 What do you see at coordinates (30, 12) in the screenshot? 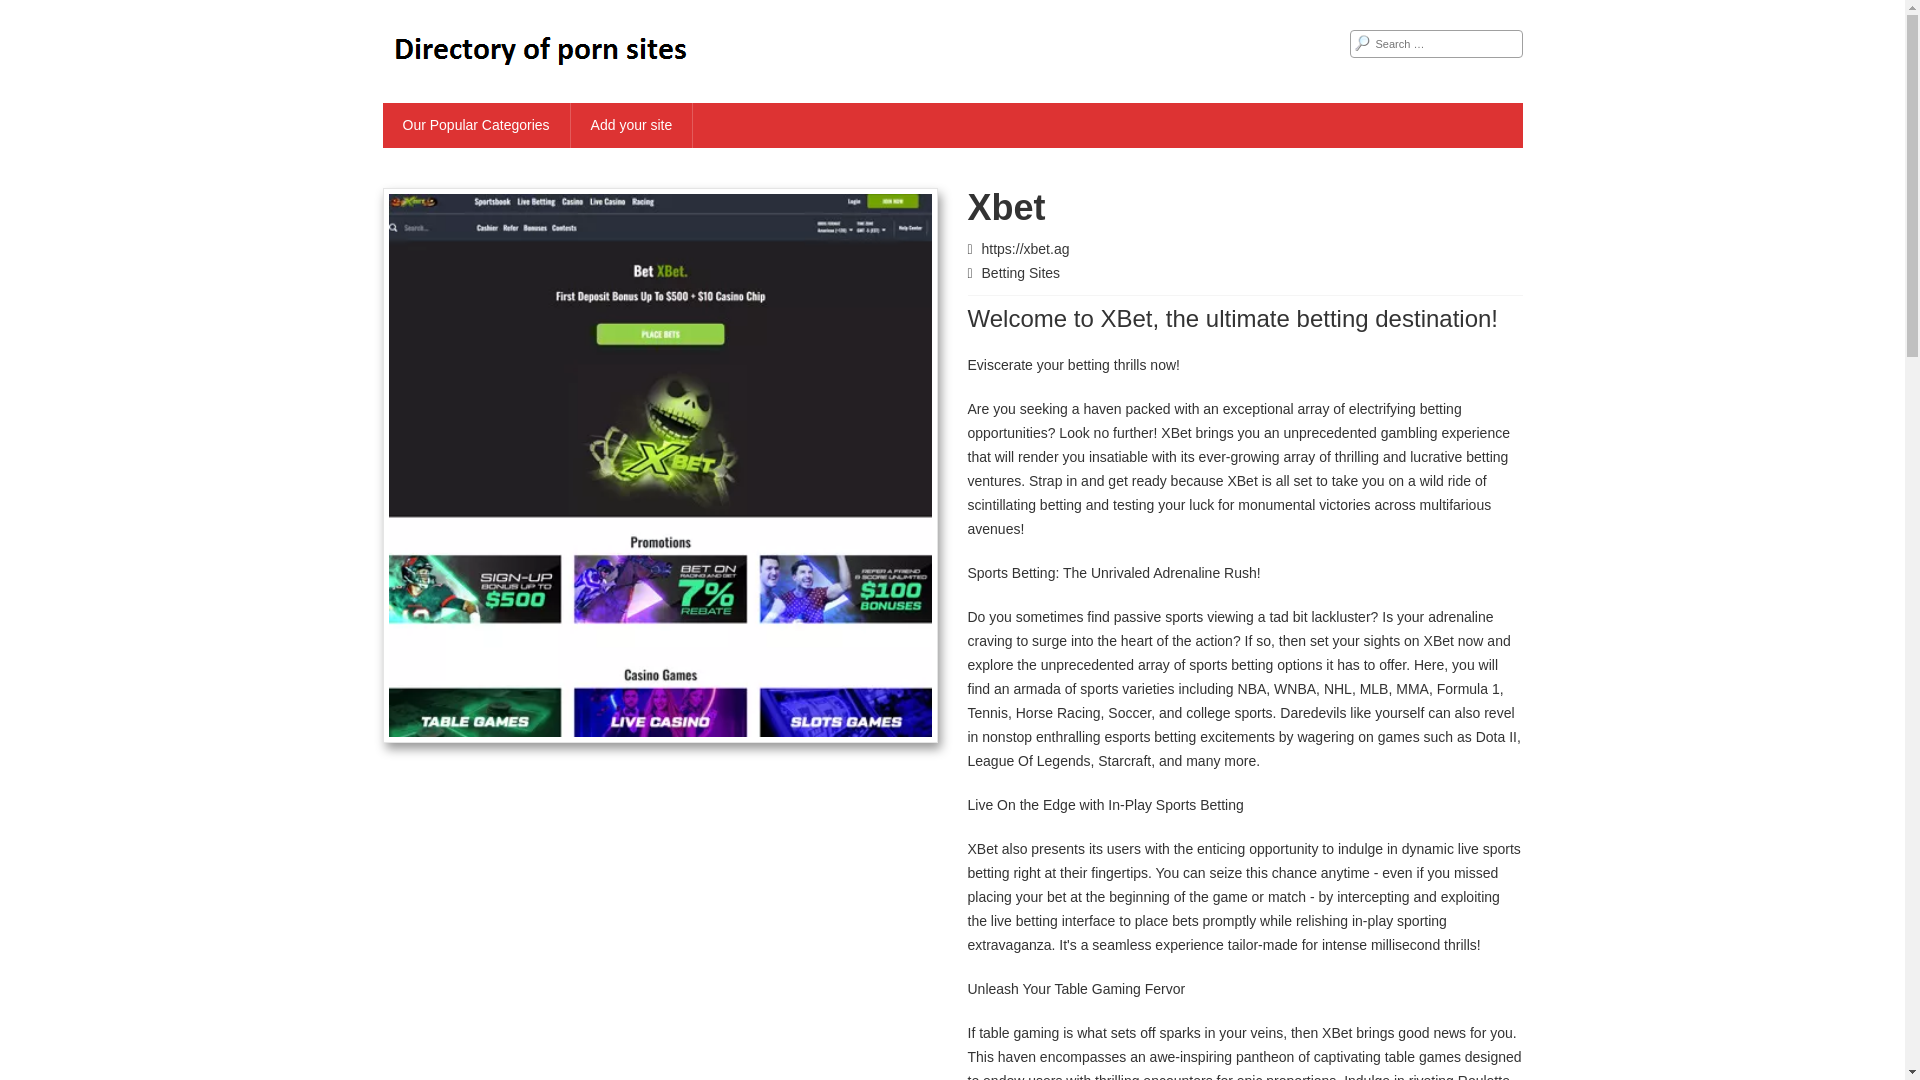
I see `Search` at bounding box center [30, 12].